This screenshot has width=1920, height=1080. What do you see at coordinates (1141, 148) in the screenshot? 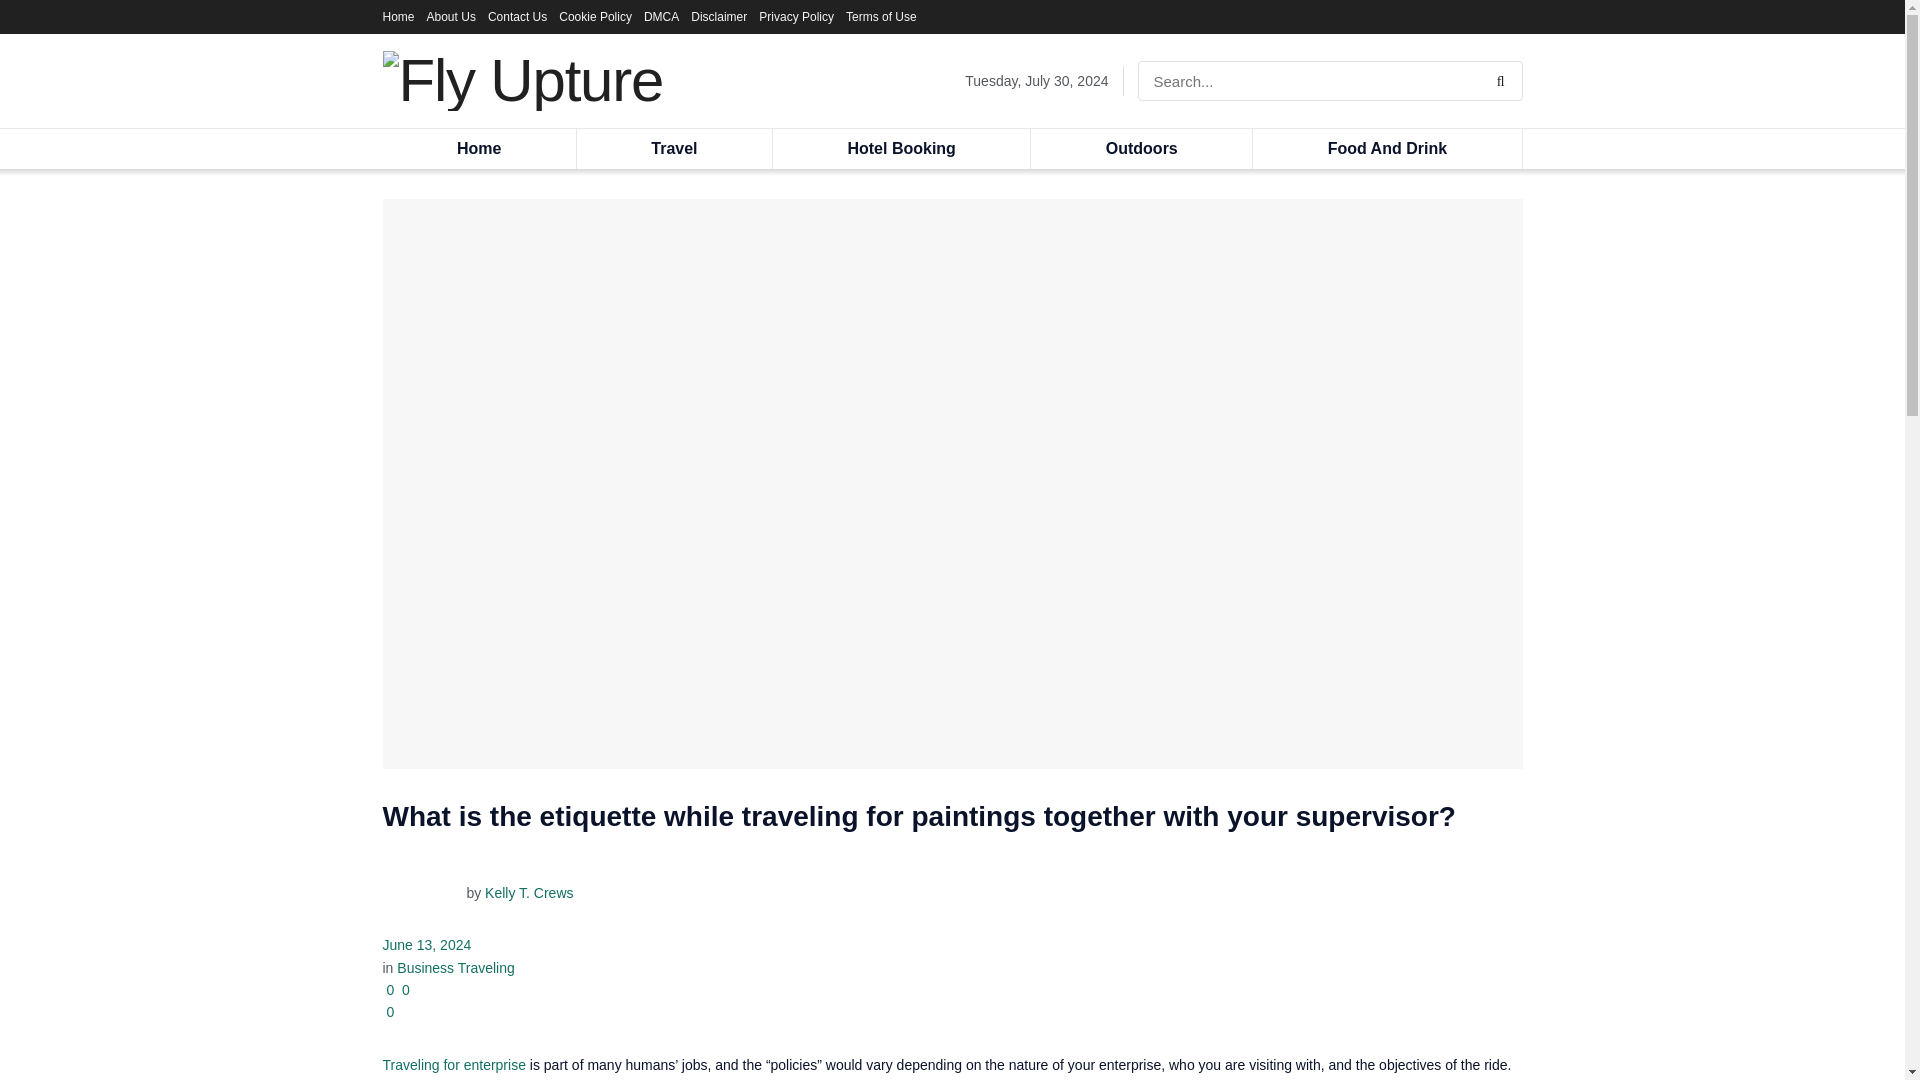
I see `Outdoors` at bounding box center [1141, 148].